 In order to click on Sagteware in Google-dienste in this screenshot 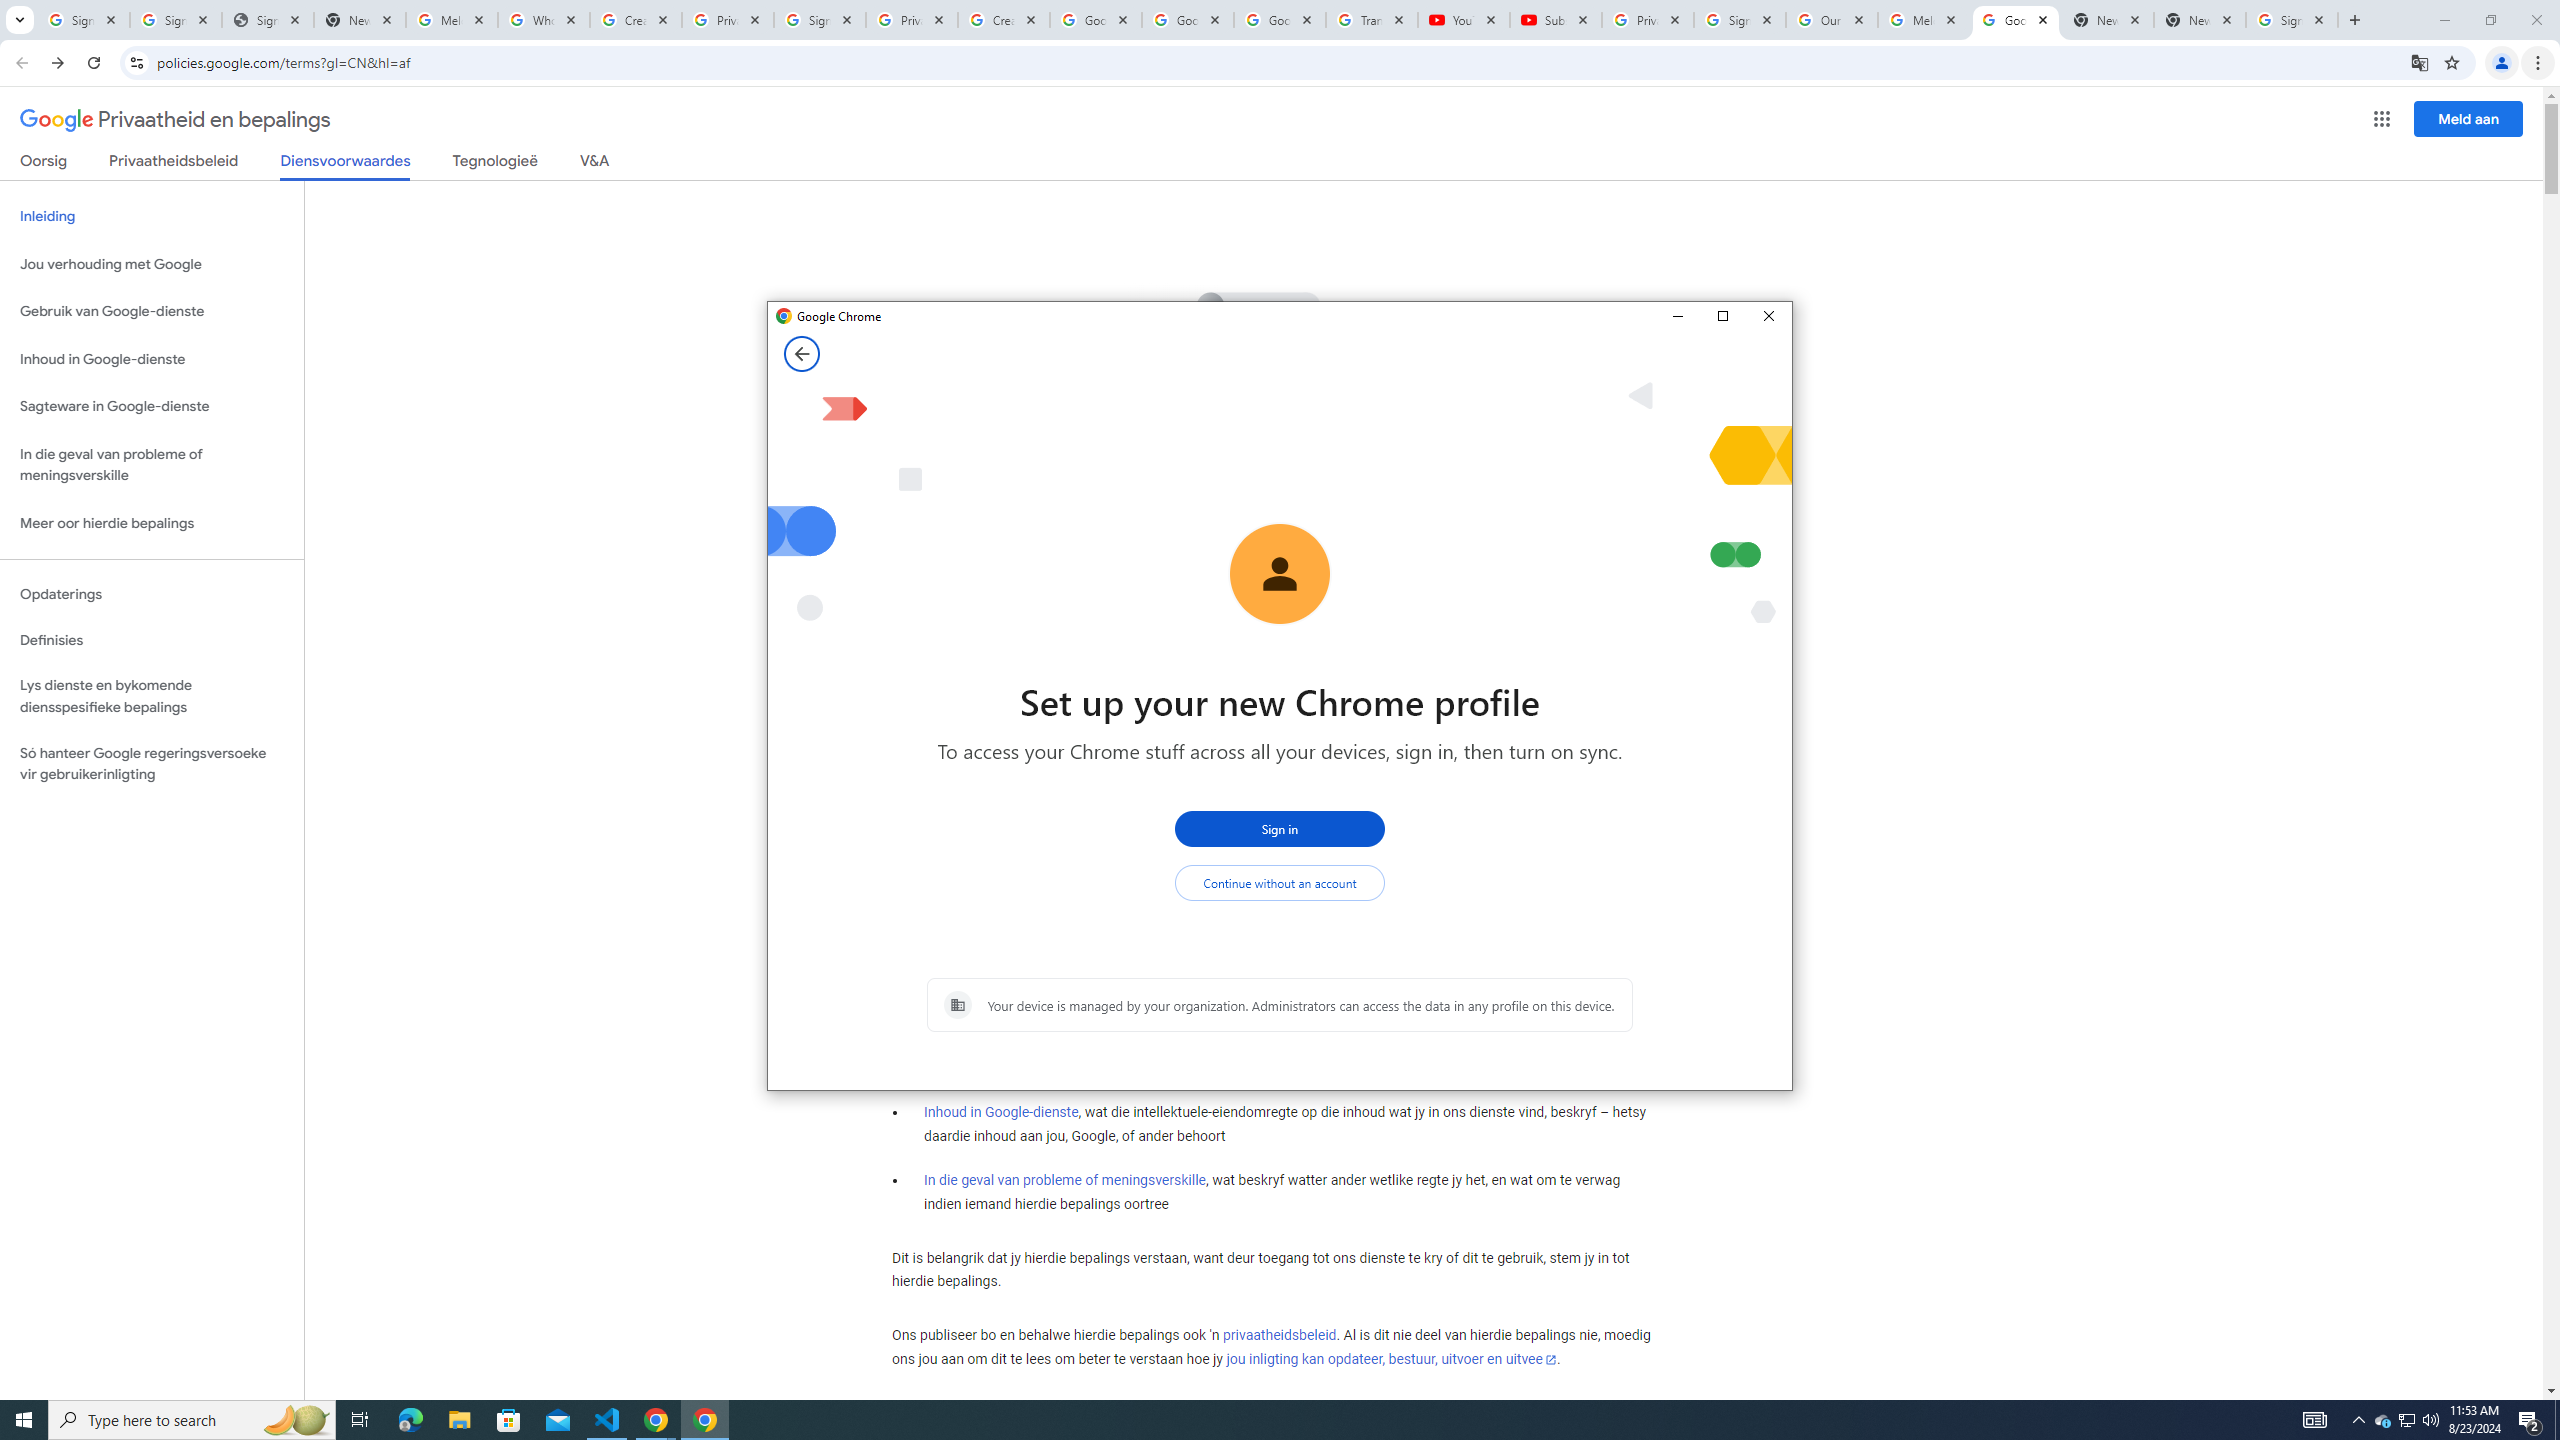, I will do `click(360, 1420)`.